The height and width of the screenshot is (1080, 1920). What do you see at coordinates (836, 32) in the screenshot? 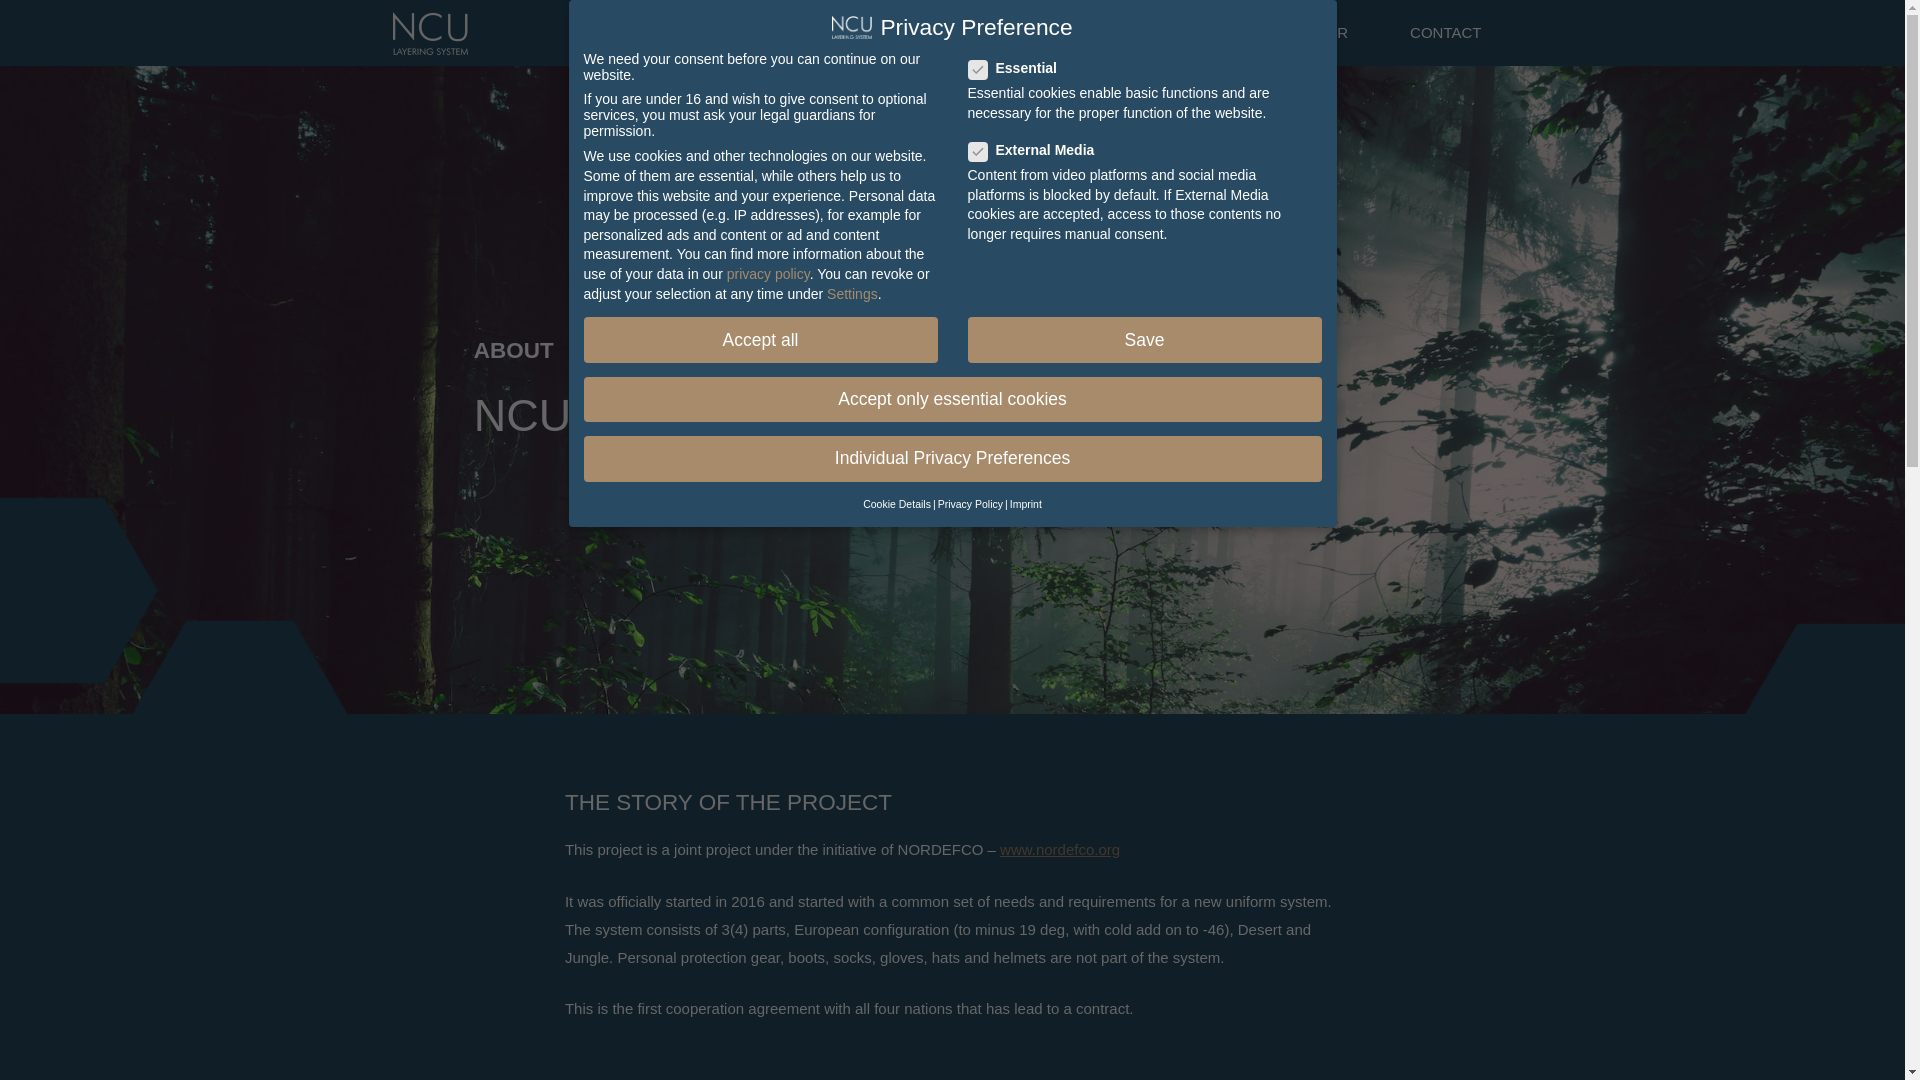
I see `ABOUT` at bounding box center [836, 32].